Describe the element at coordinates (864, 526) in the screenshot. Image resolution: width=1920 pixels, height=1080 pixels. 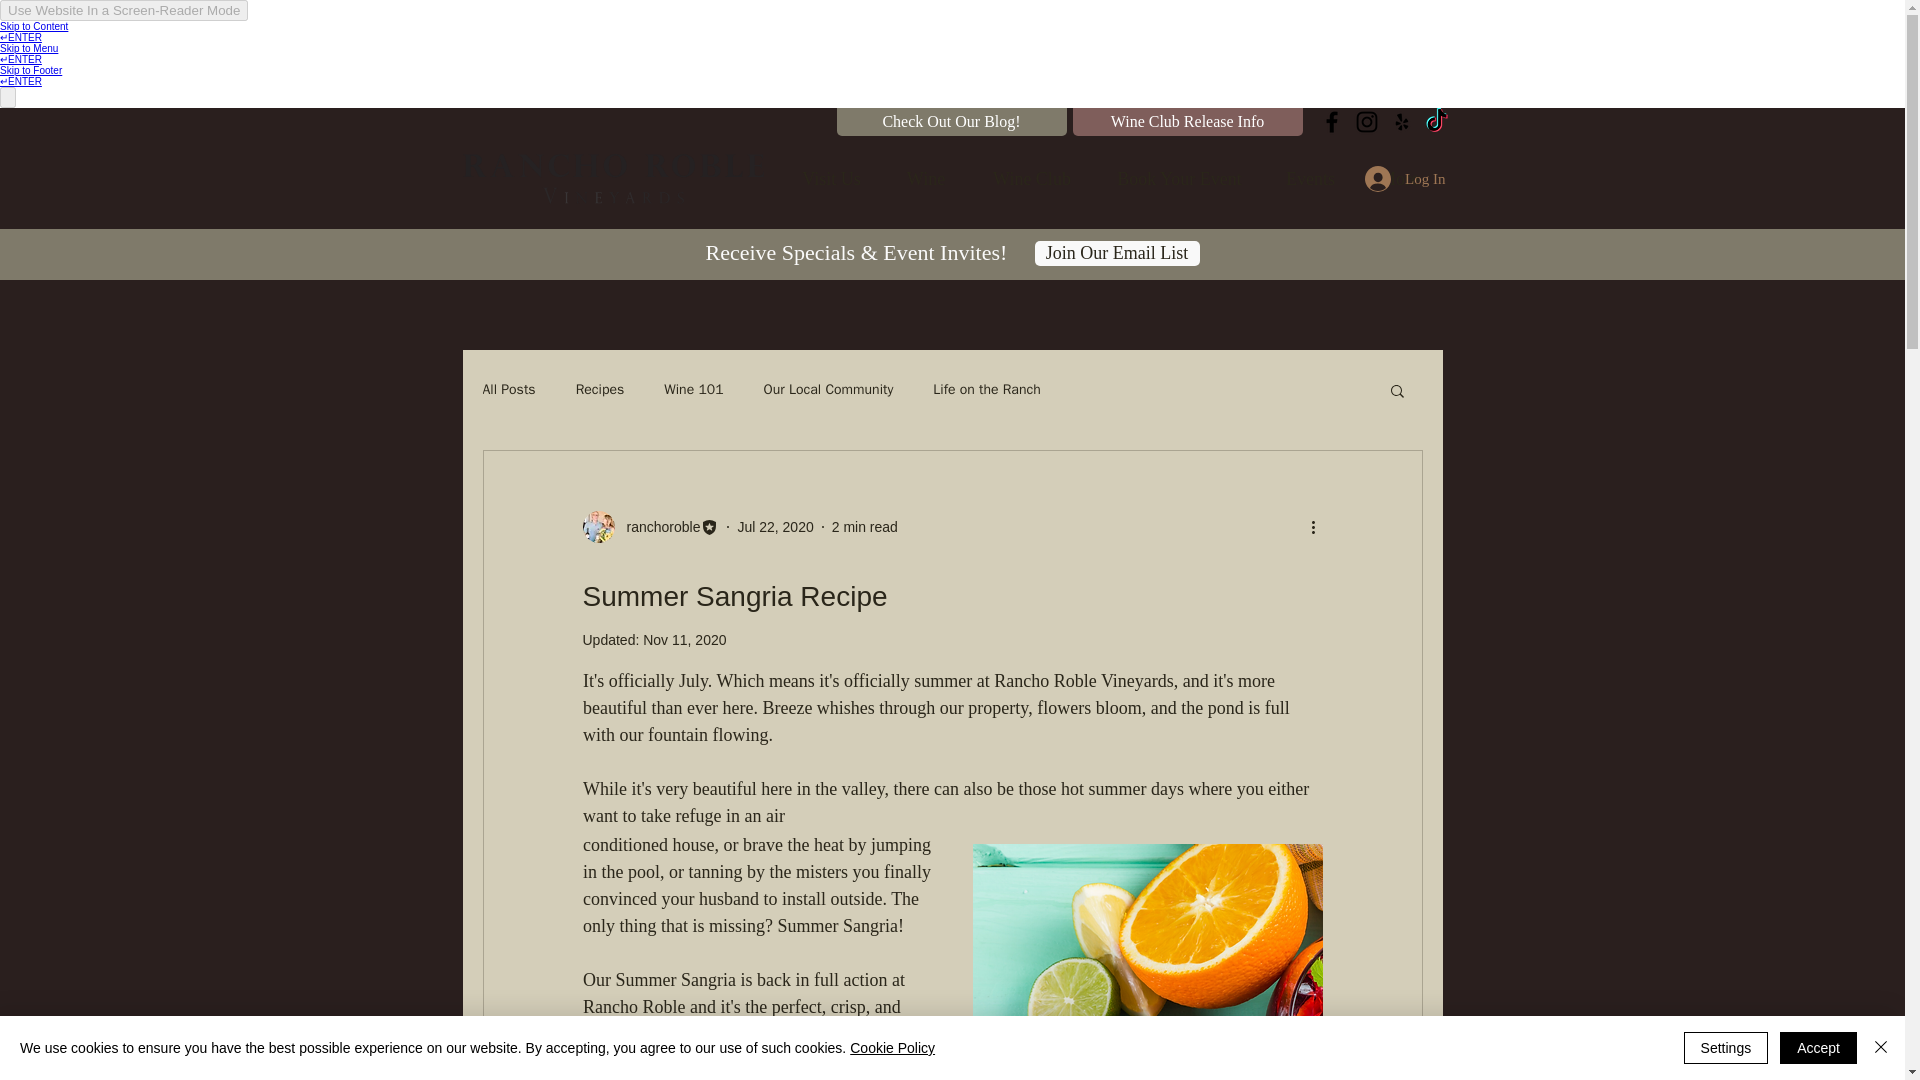
I see `2 min read` at that location.